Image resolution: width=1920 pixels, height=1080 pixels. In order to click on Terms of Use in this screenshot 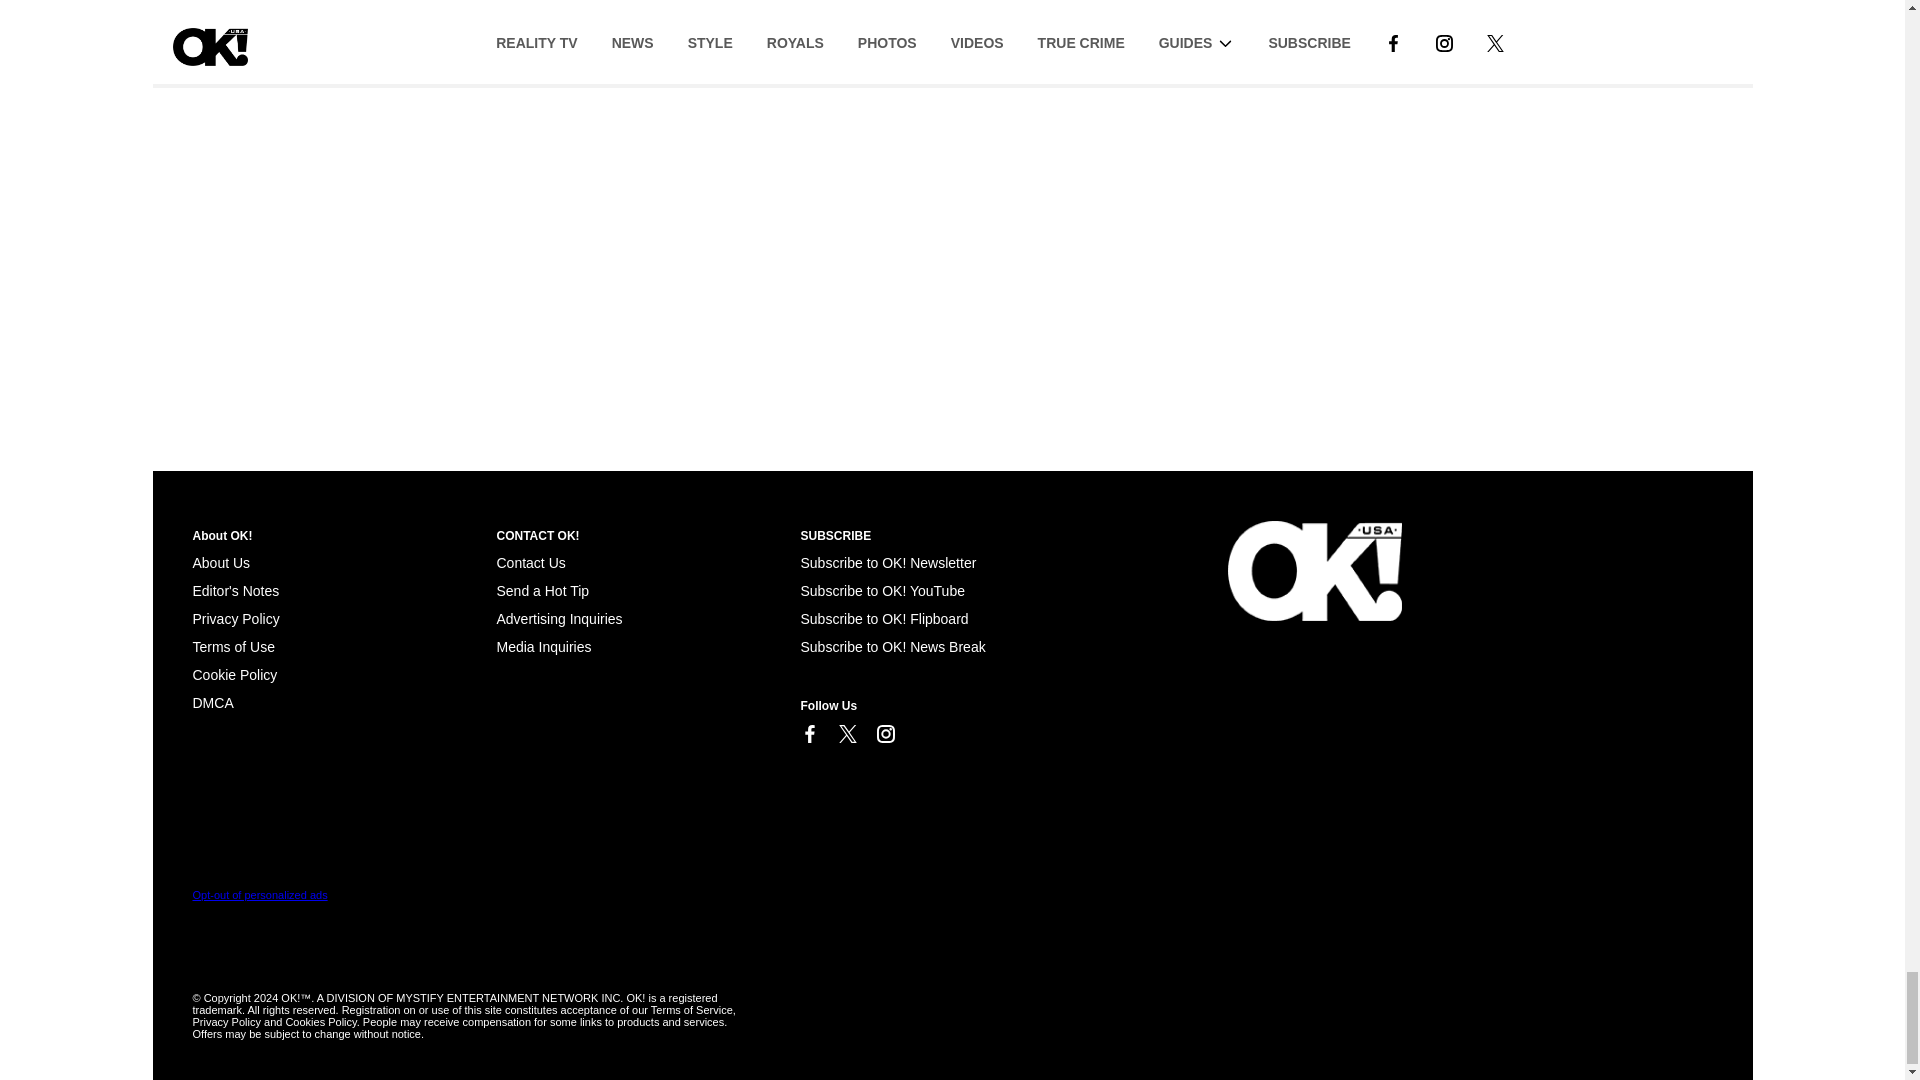, I will do `click(233, 646)`.